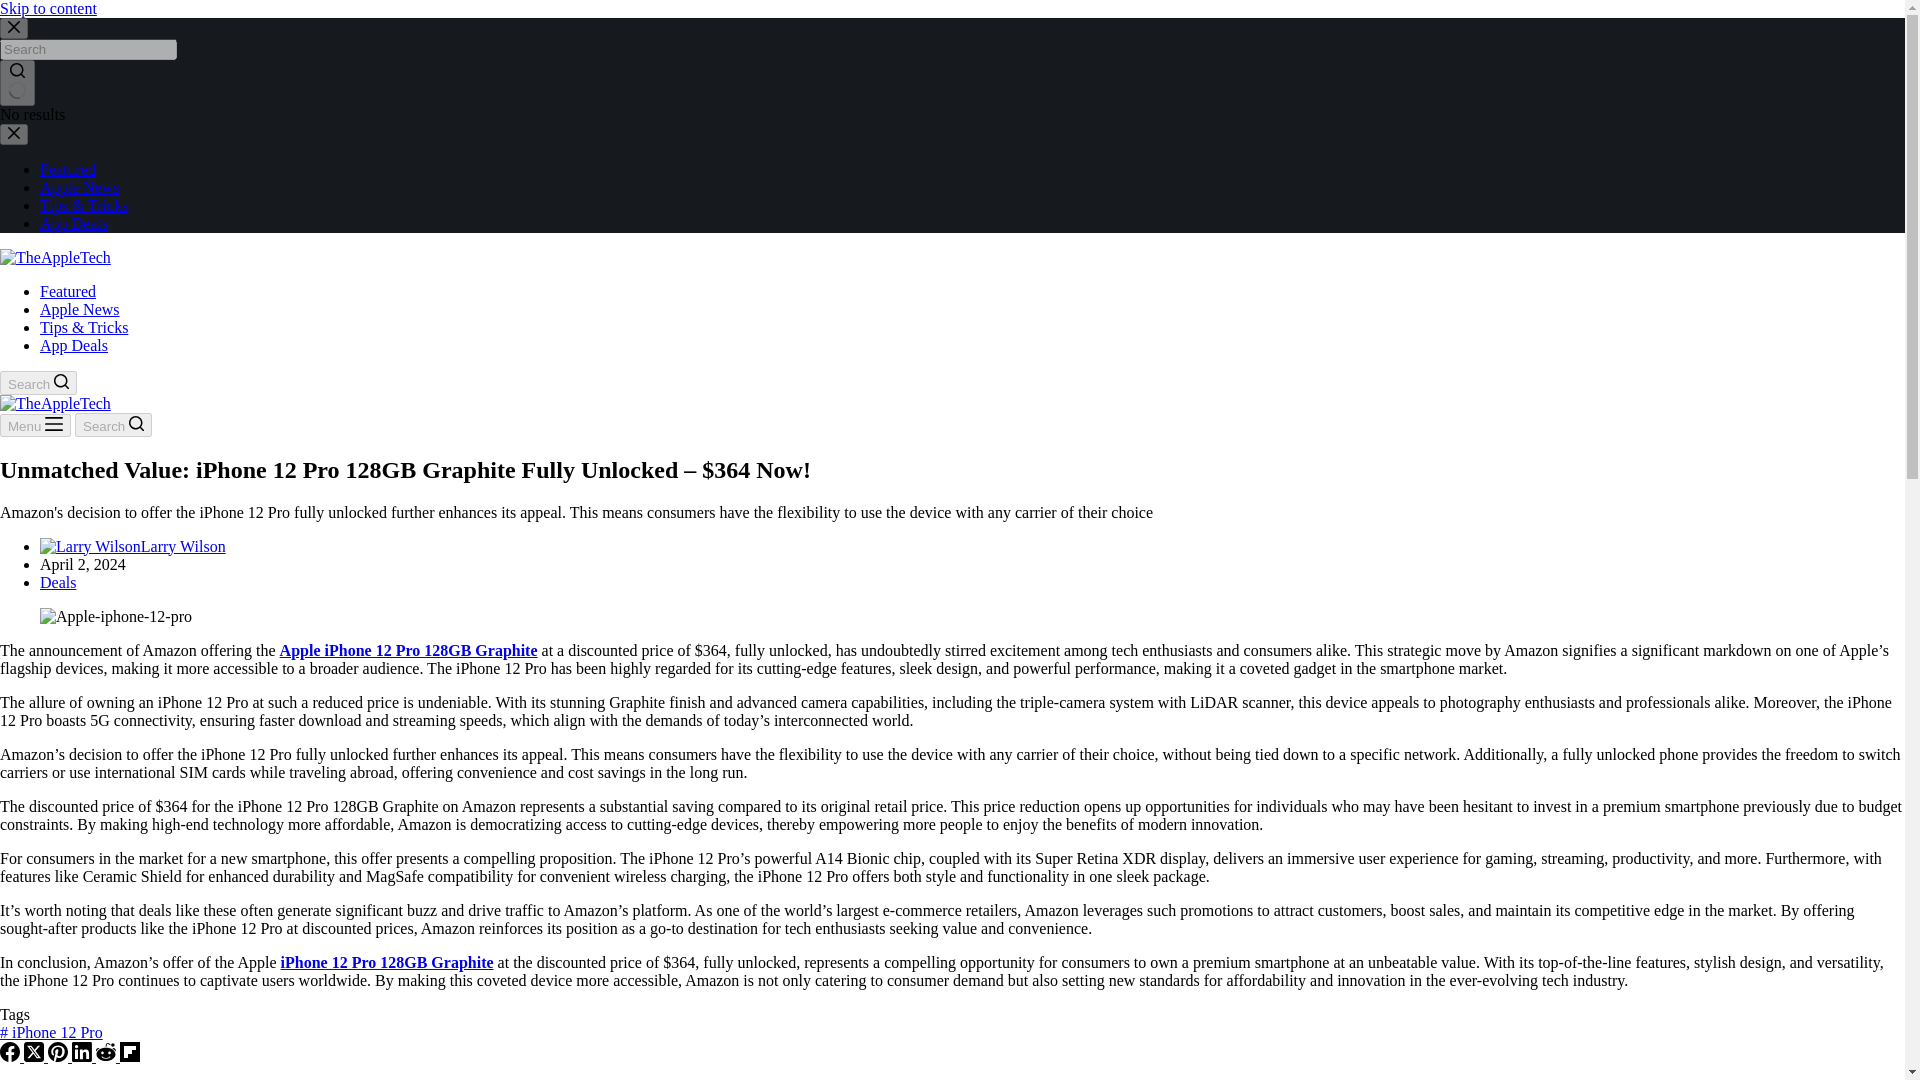 This screenshot has width=1920, height=1080. I want to click on Deals, so click(58, 582).